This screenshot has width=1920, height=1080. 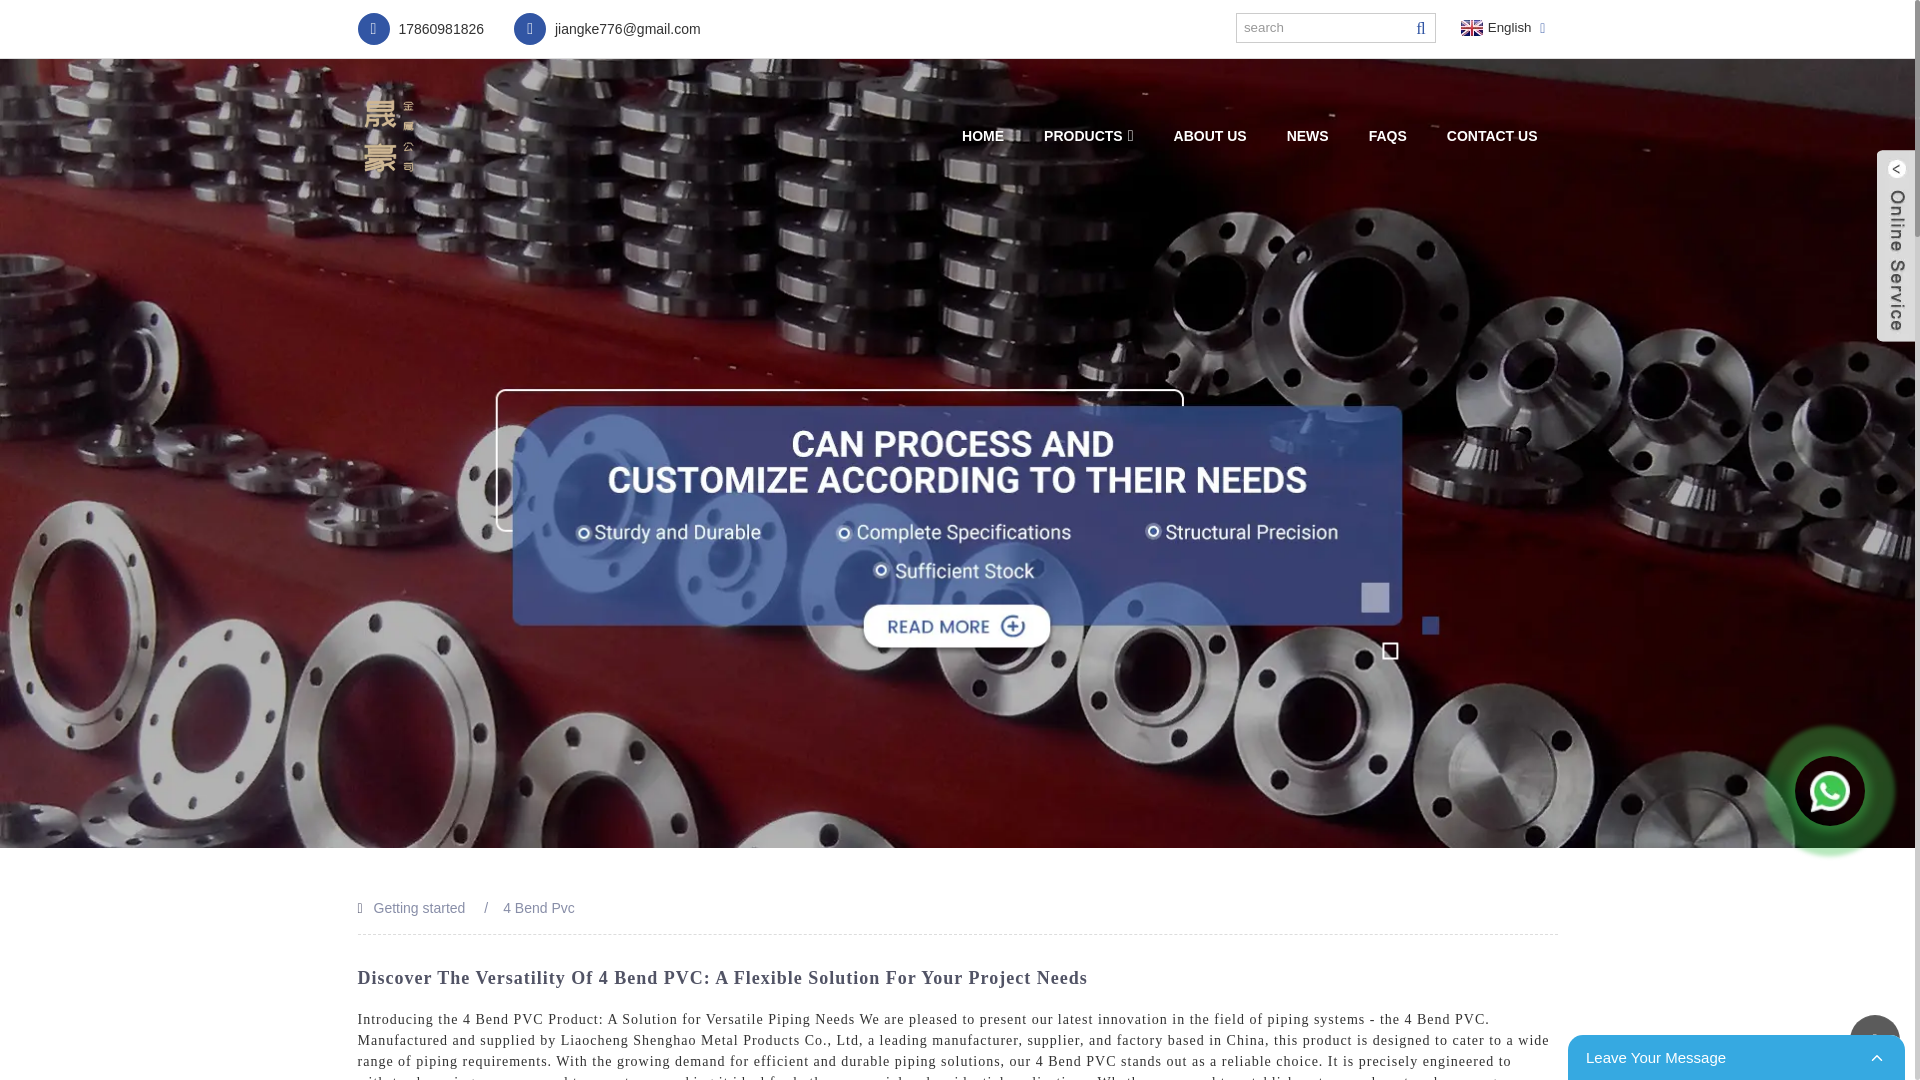 What do you see at coordinates (1210, 136) in the screenshot?
I see `ABOUT US` at bounding box center [1210, 136].